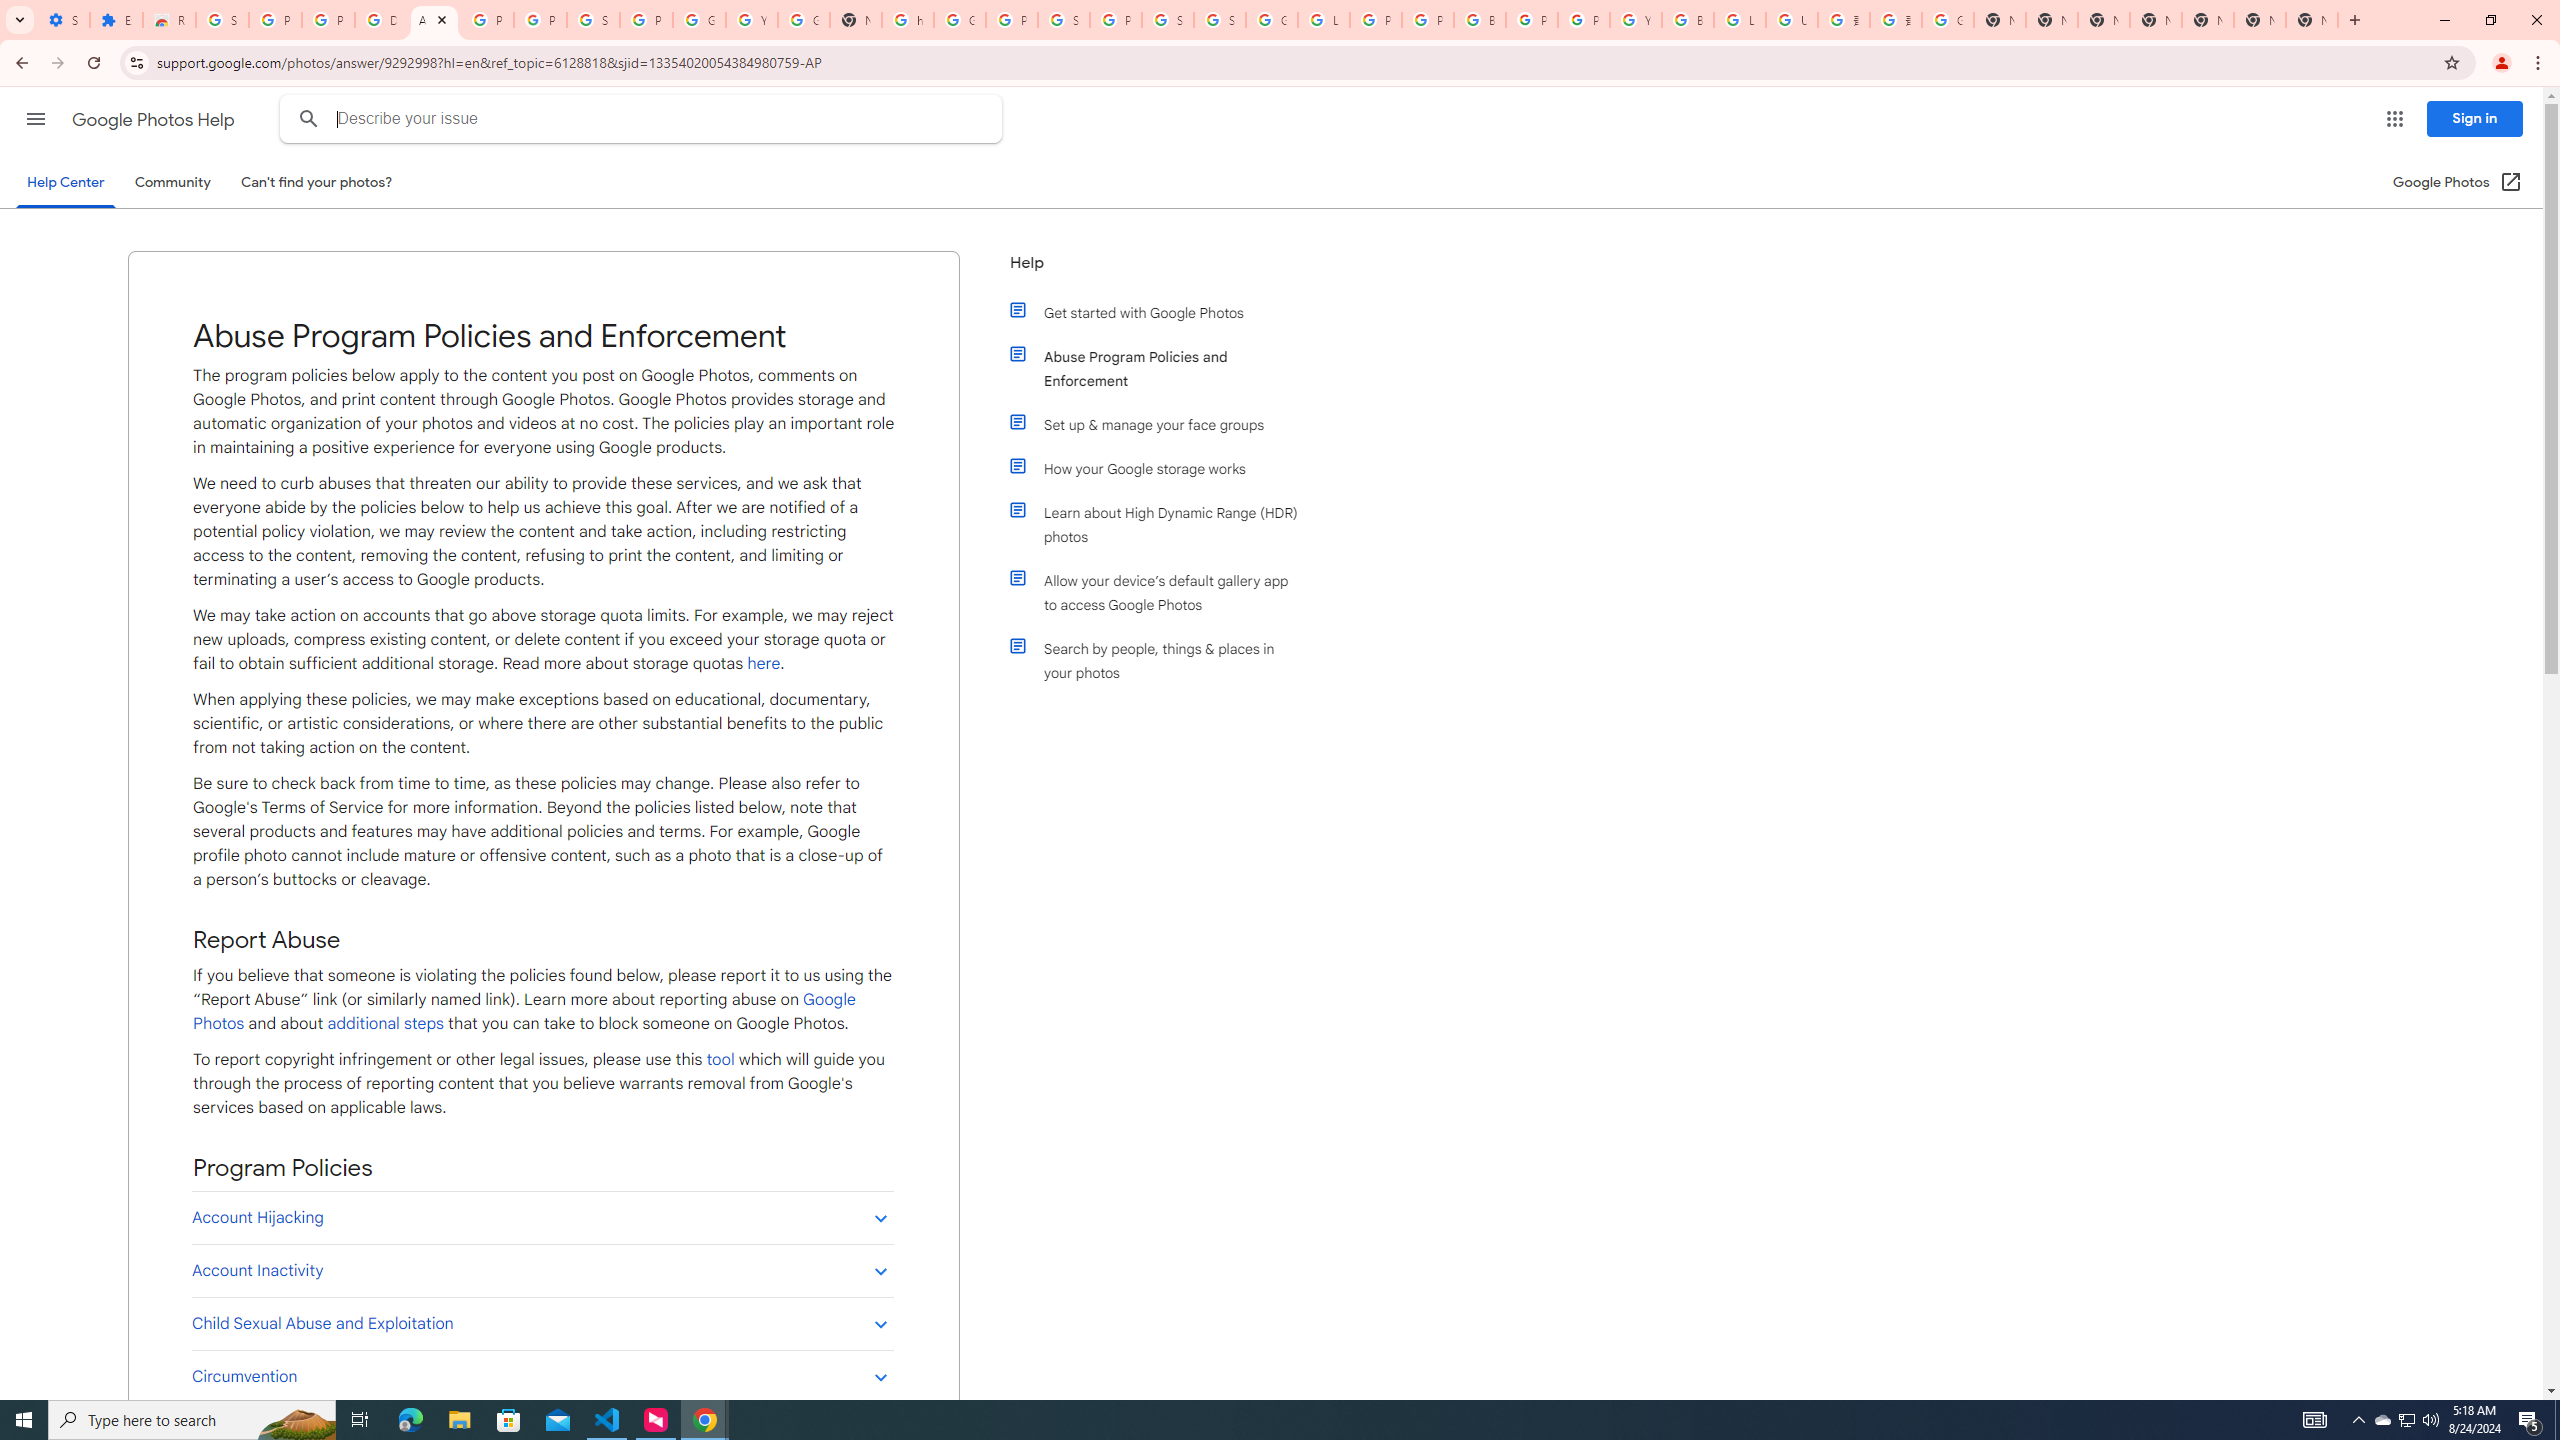  Describe the element at coordinates (1163, 369) in the screenshot. I see `Abuse Program Policies and Enforcement` at that location.